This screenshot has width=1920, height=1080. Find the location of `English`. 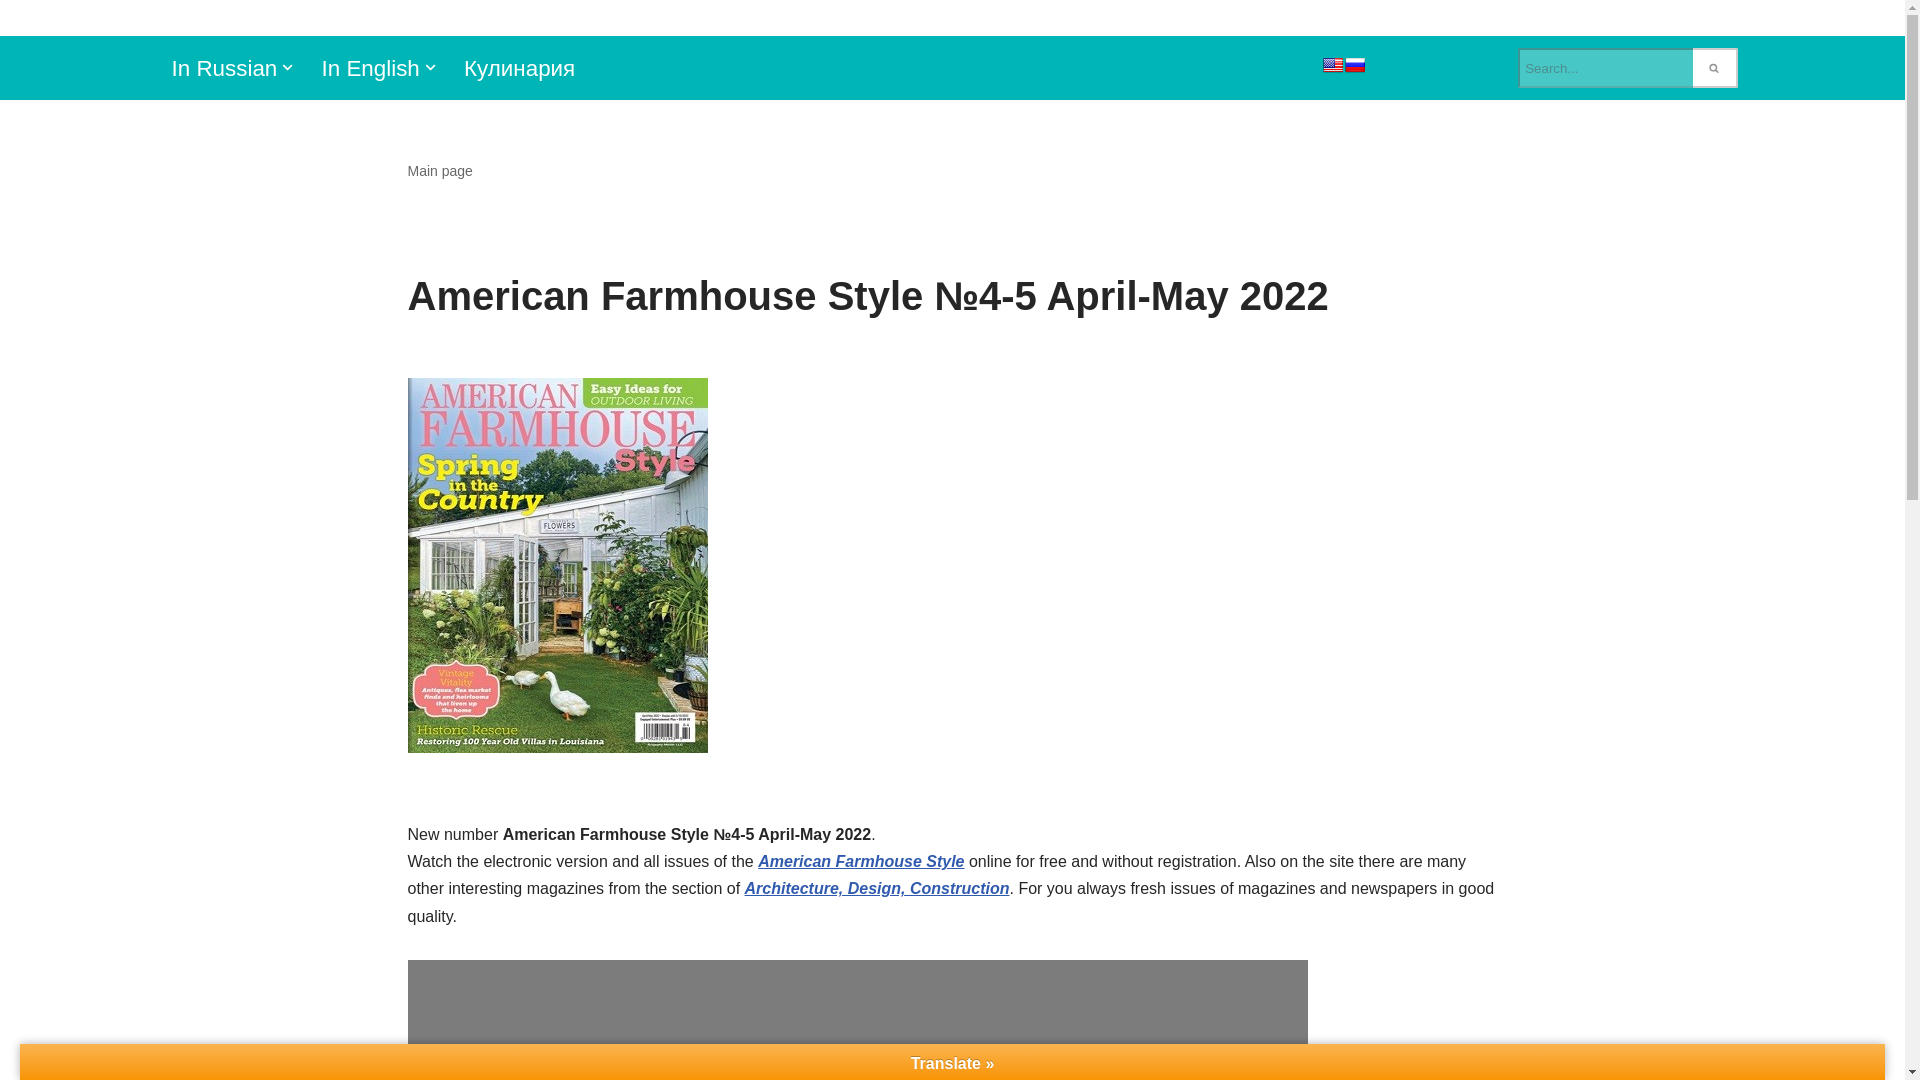

English is located at coordinates (1332, 65).